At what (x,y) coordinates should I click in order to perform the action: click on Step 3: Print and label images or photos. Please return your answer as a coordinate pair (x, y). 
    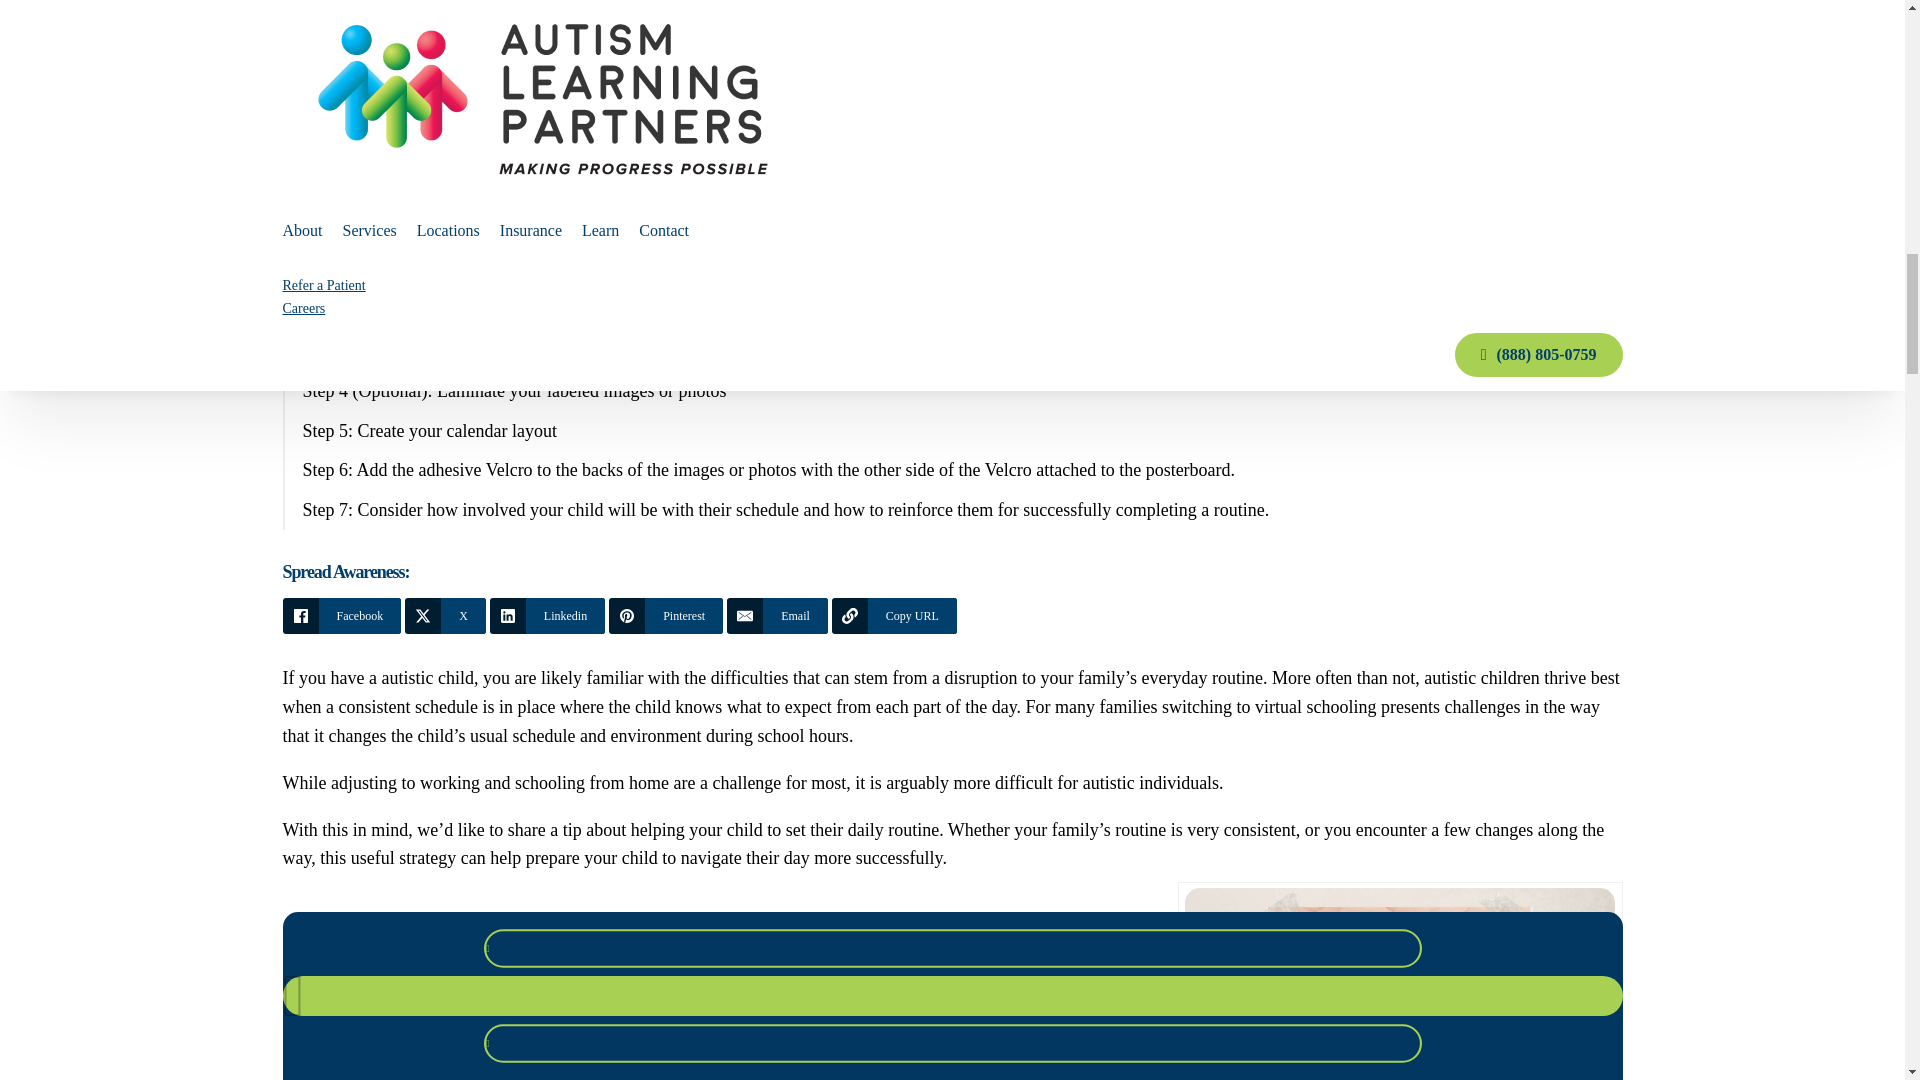
    Looking at the image, I should click on (946, 351).